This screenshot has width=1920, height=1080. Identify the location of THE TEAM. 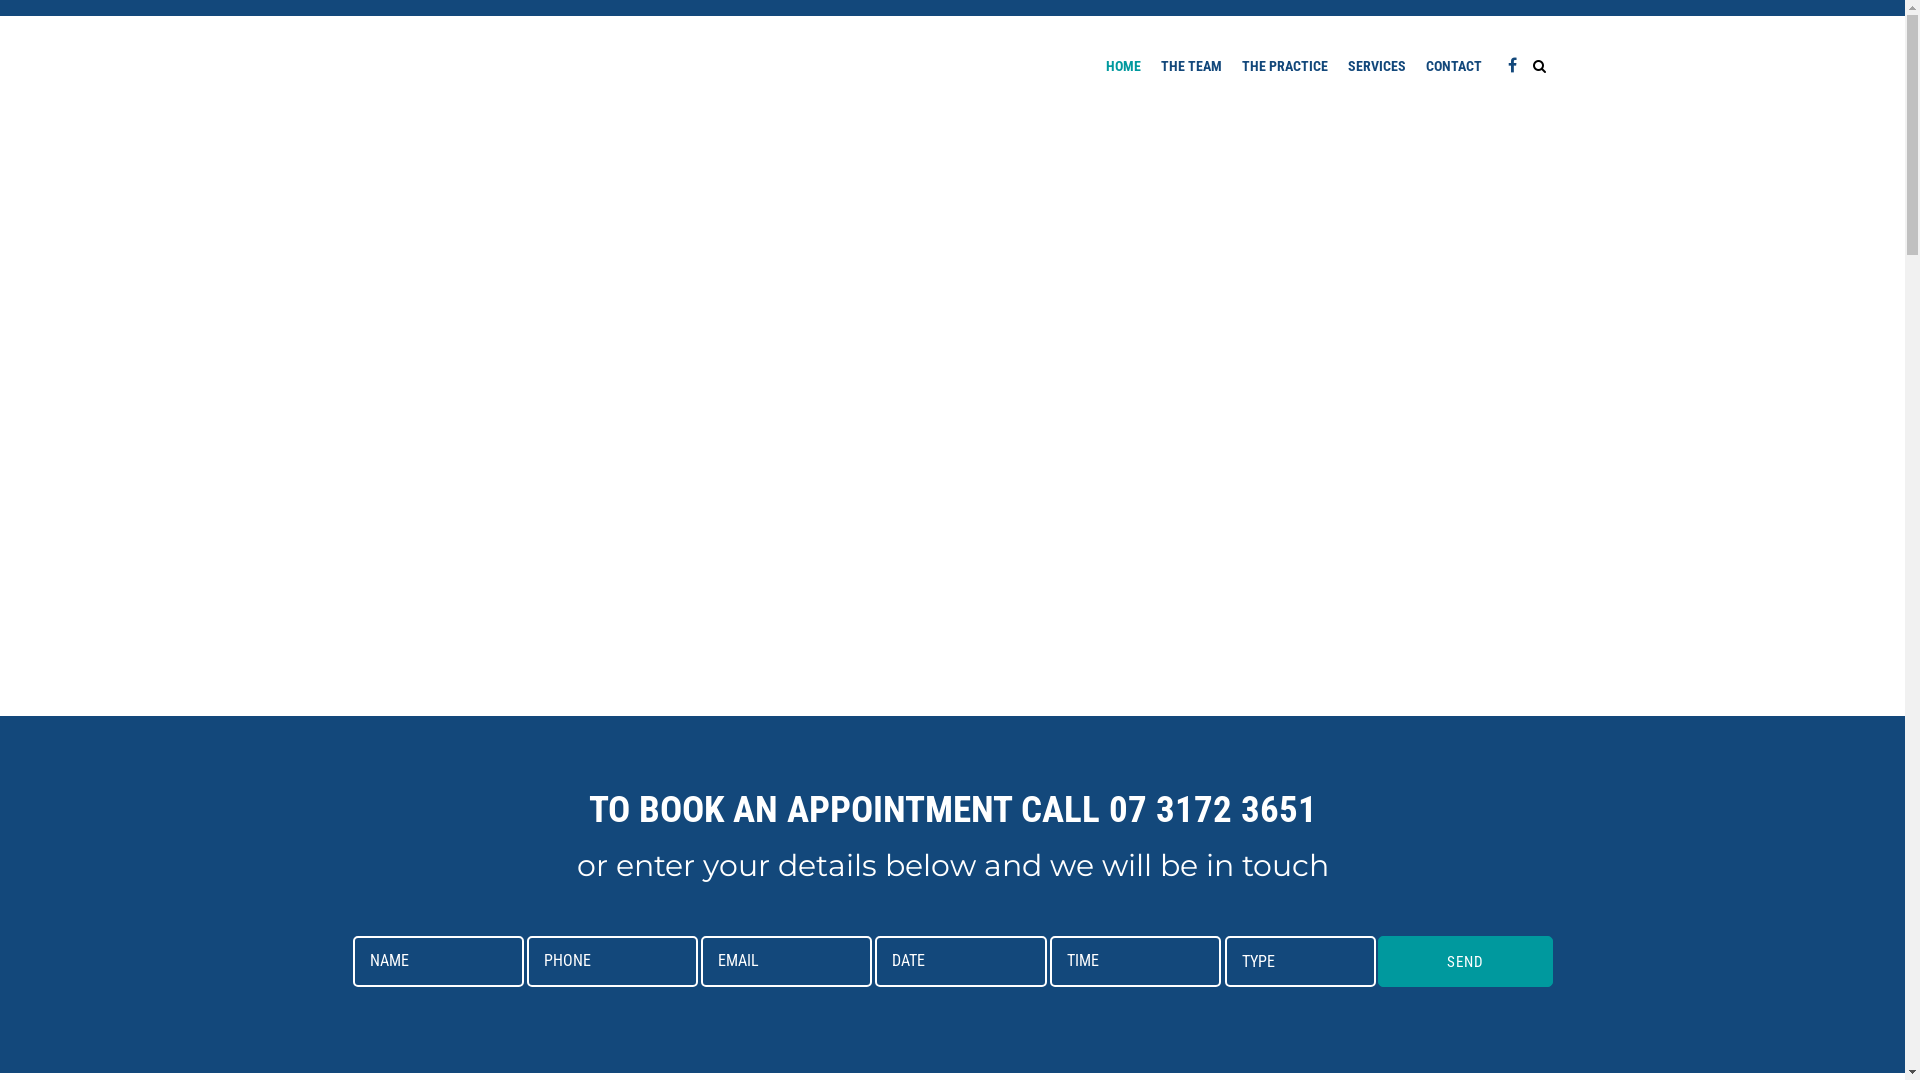
(1190, 66).